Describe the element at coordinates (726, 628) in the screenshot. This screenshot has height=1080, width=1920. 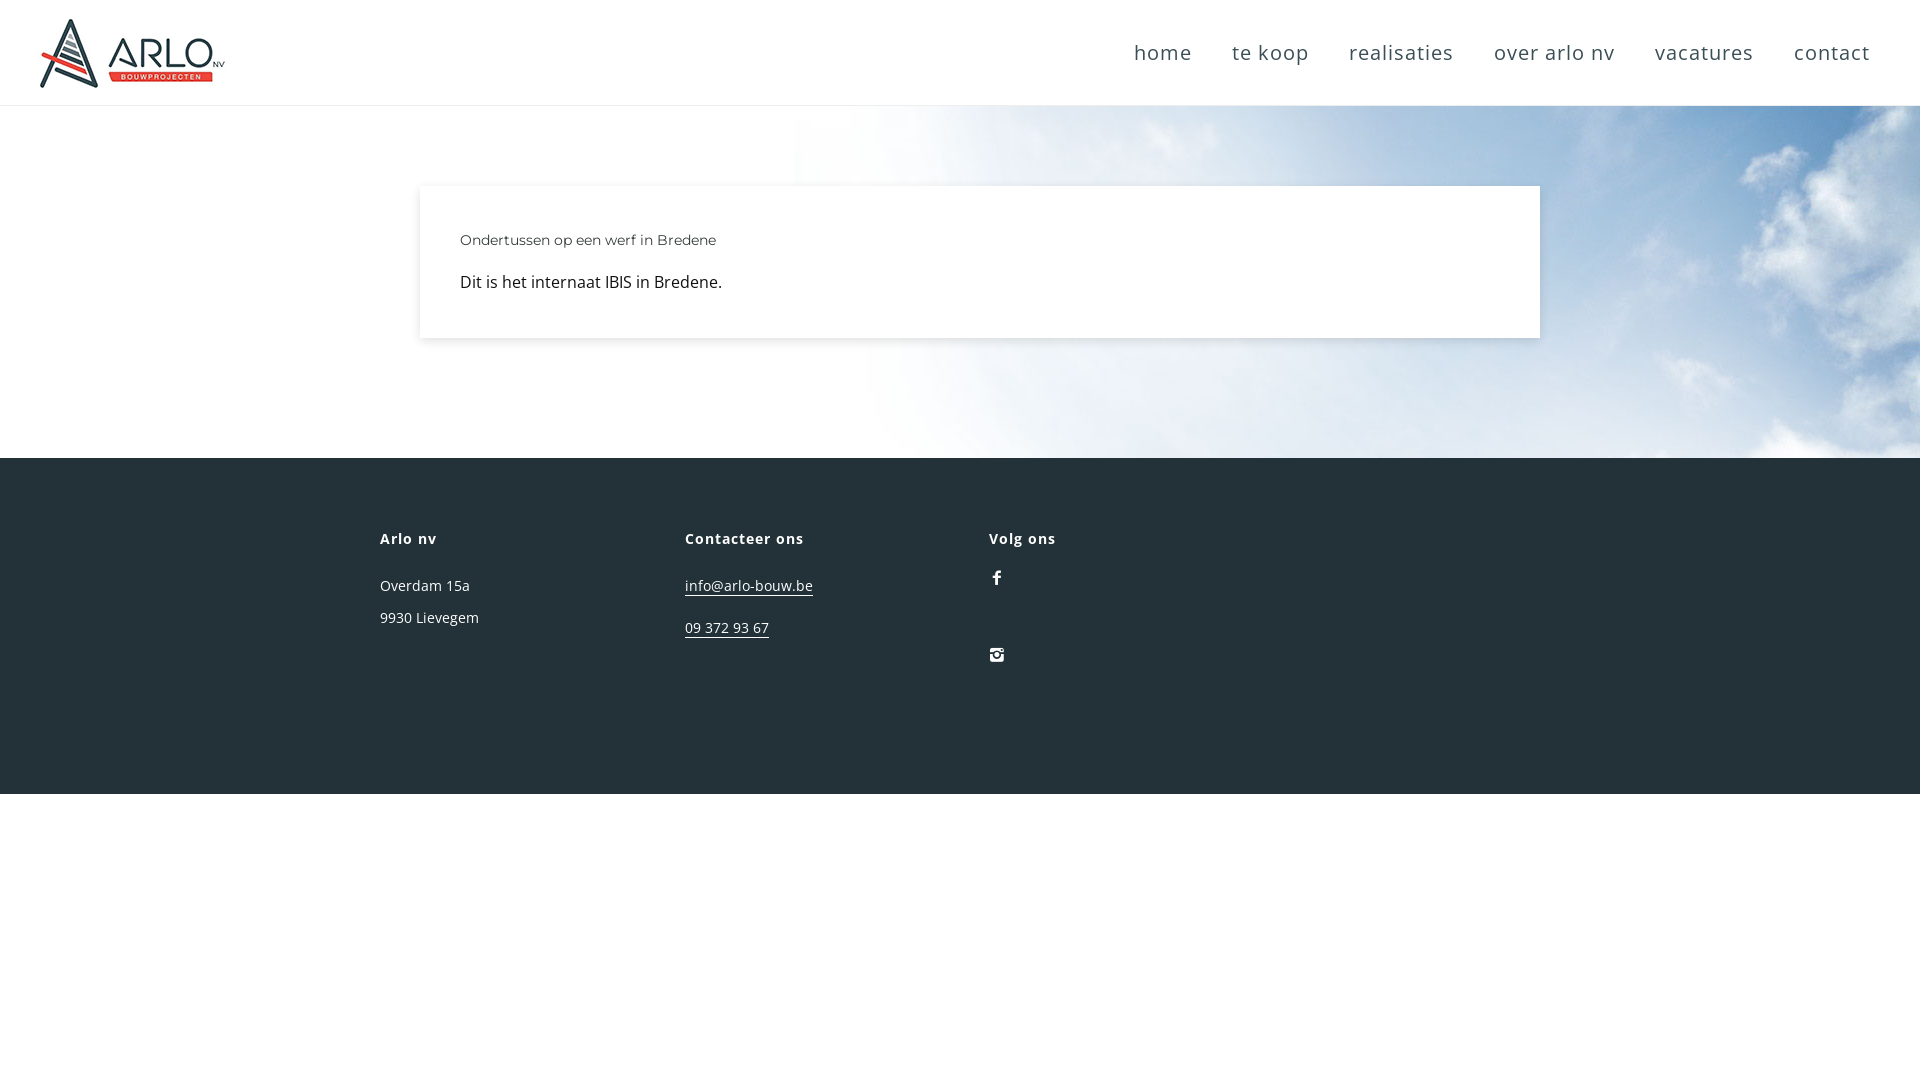
I see `09 372 93 67` at that location.